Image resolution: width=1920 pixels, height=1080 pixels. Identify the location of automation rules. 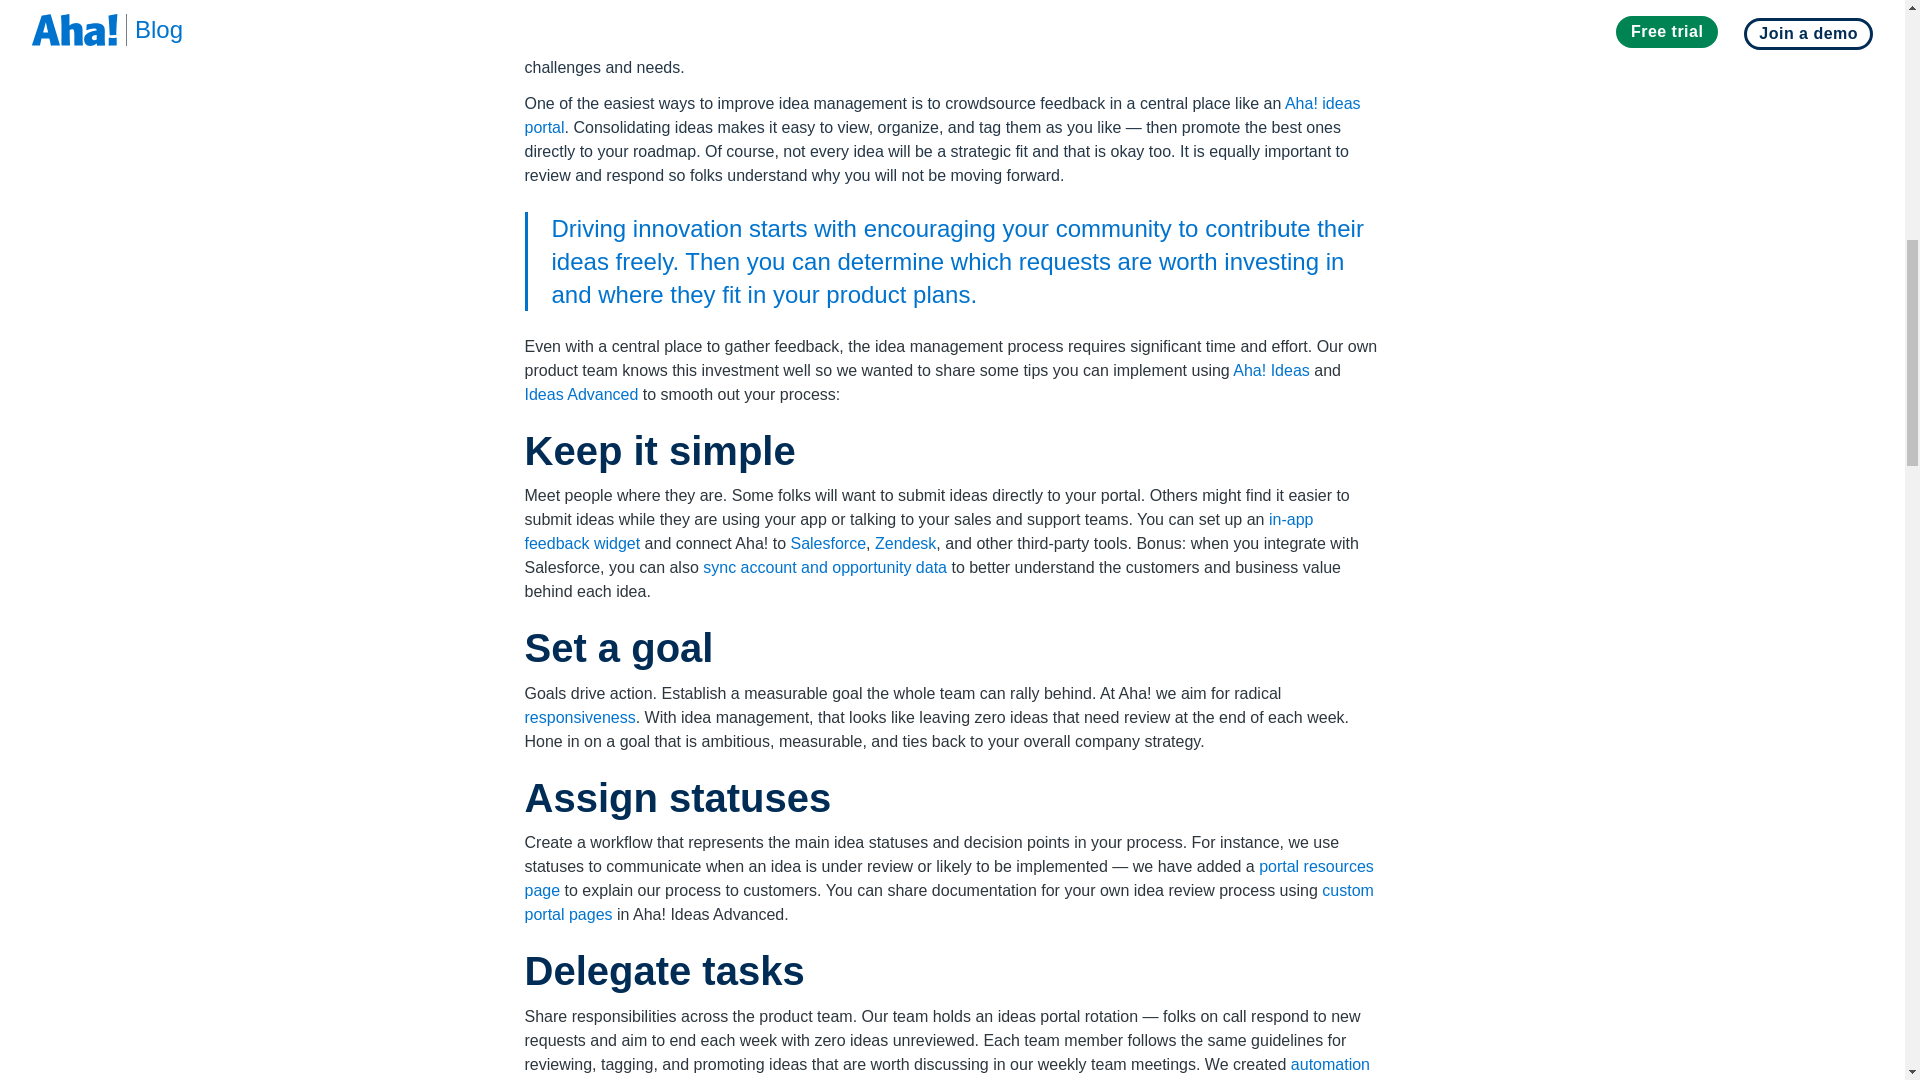
(947, 1068).